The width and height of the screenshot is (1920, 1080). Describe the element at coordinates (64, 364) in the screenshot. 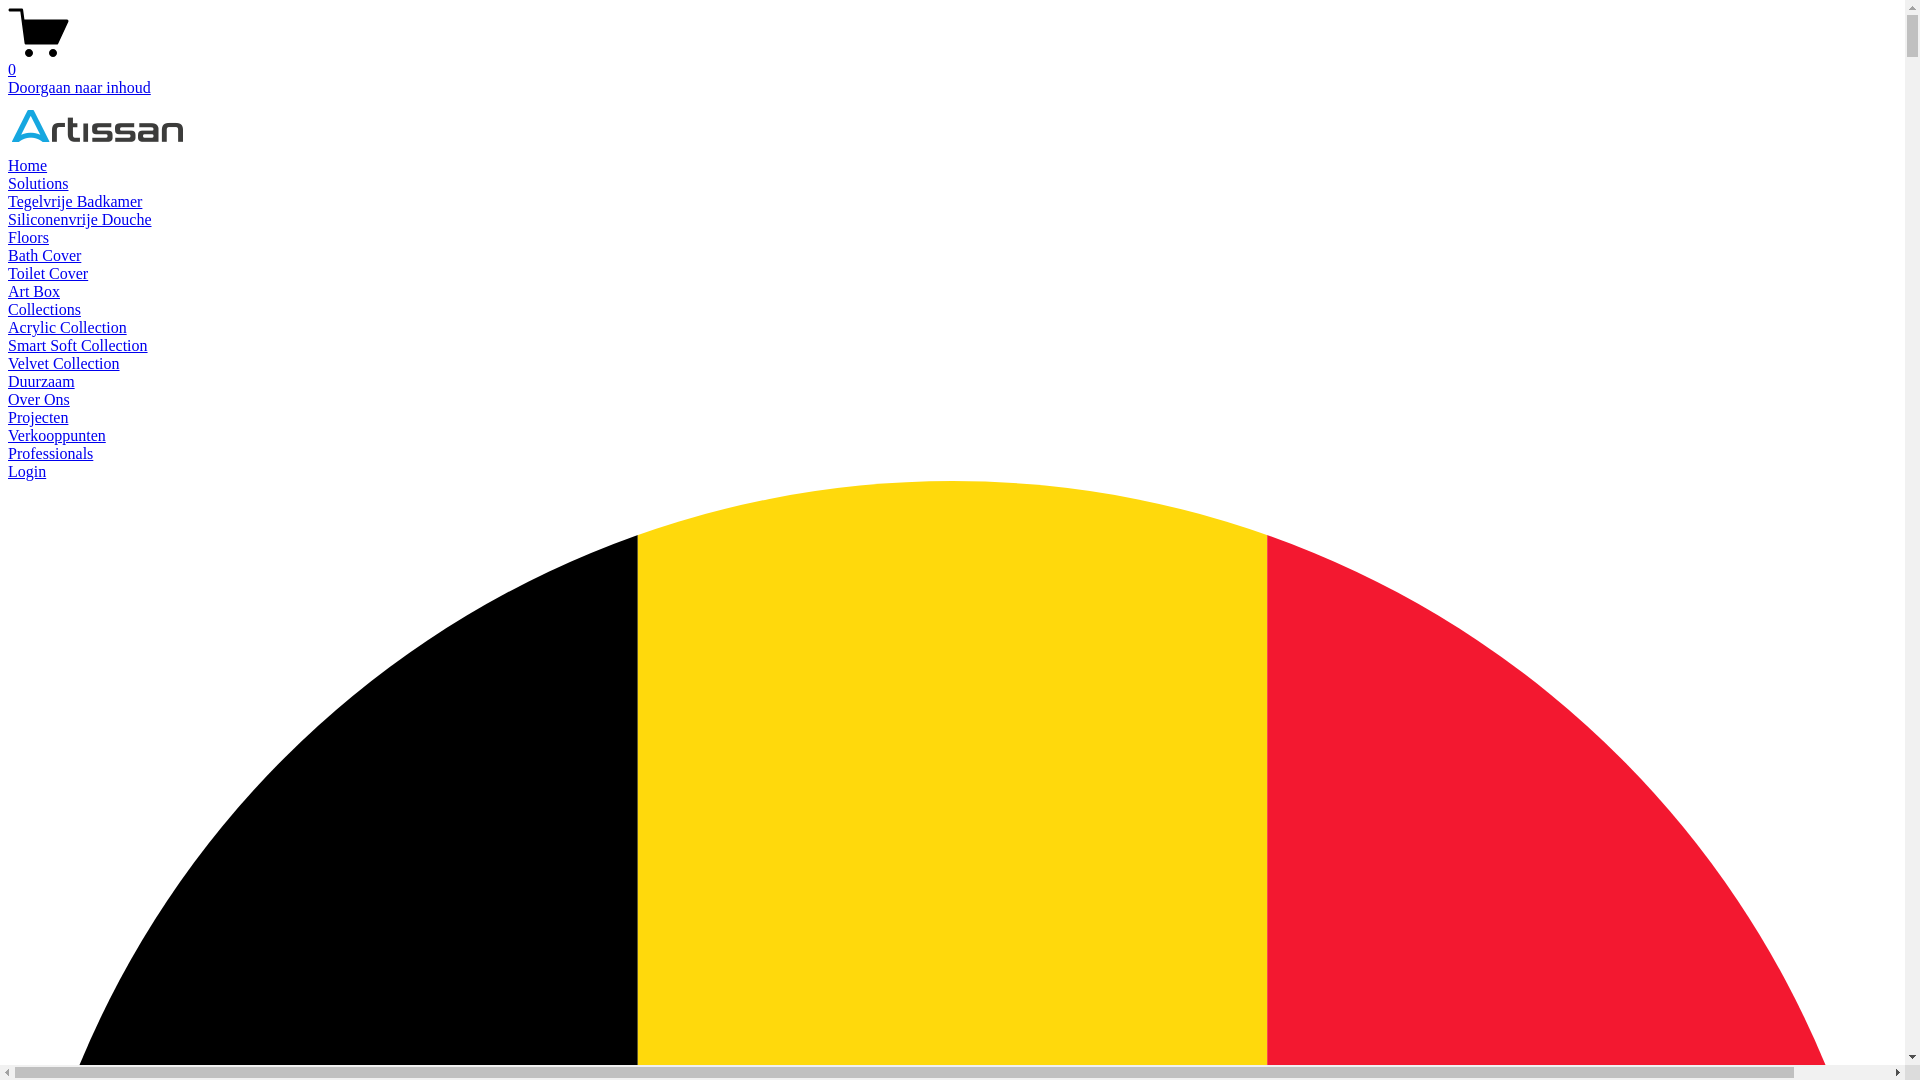

I see `Velvet Collection` at that location.